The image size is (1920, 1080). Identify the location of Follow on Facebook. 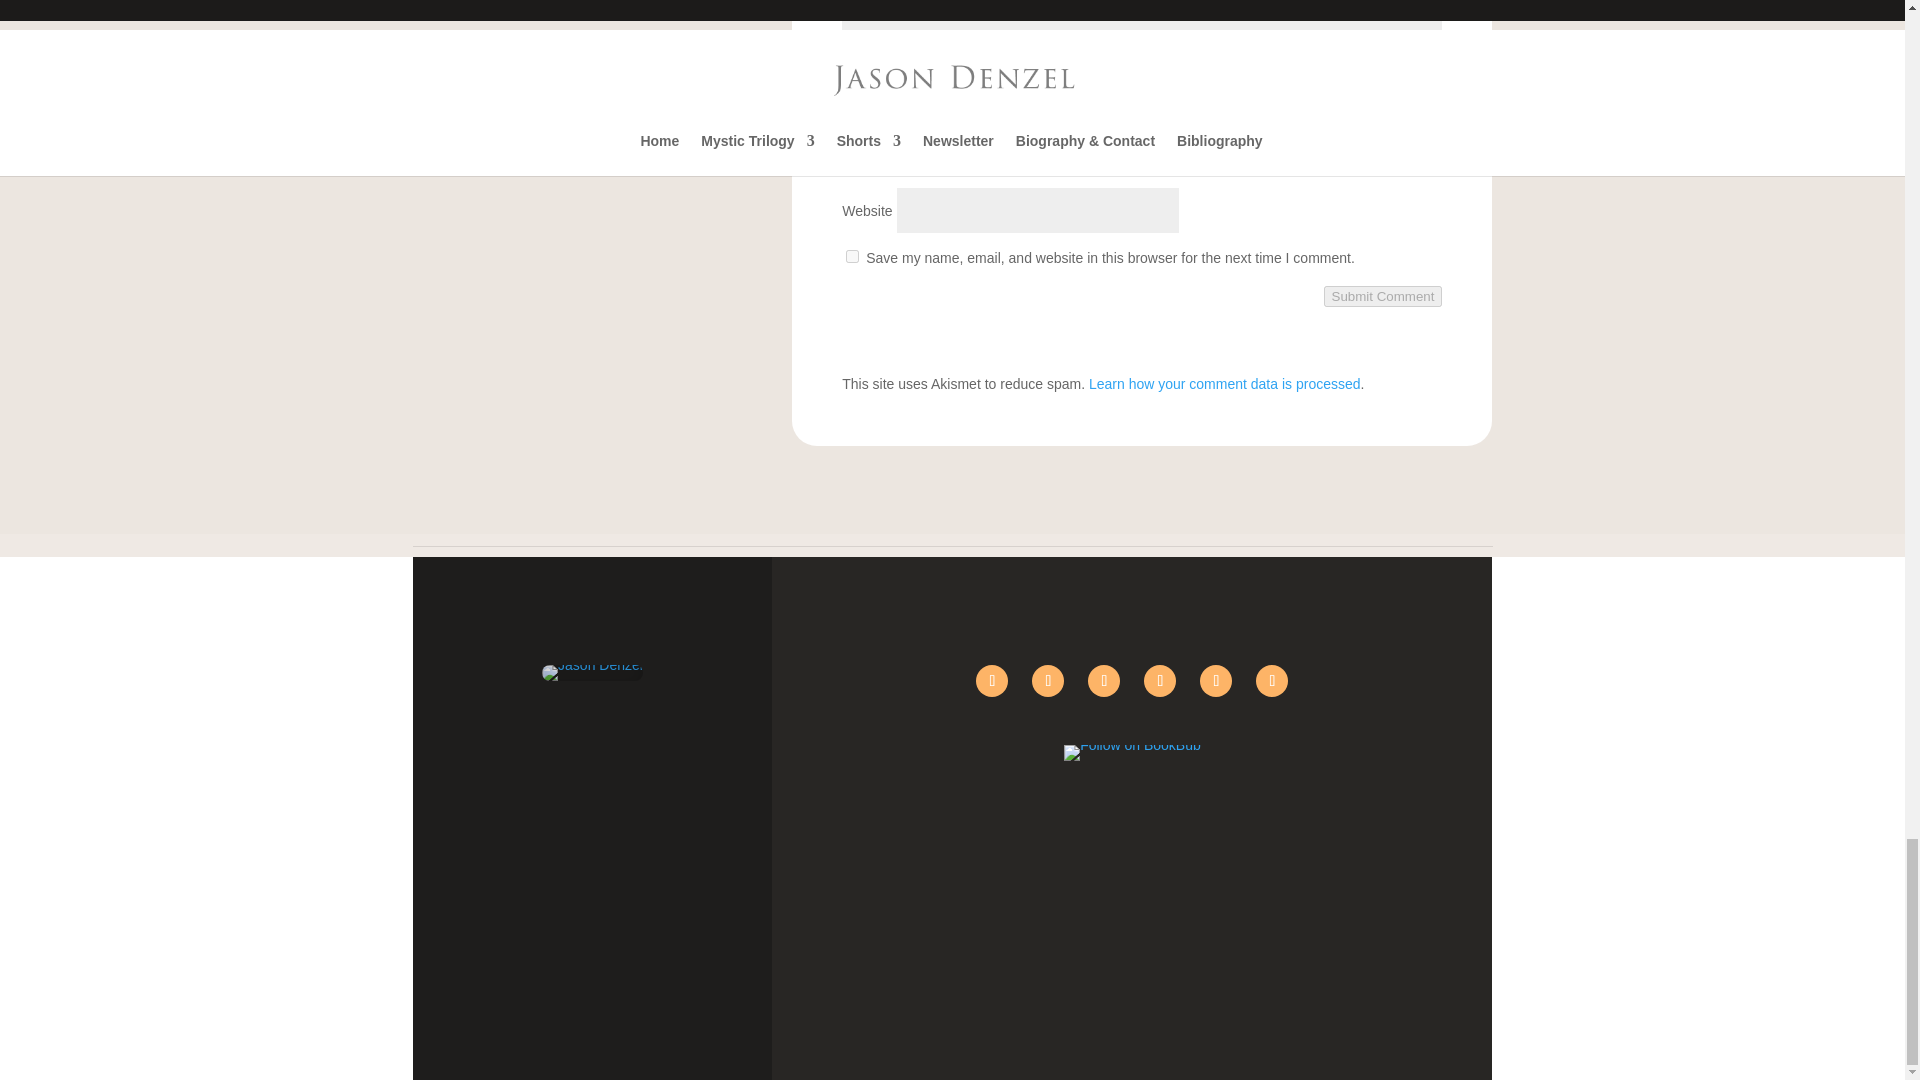
(992, 680).